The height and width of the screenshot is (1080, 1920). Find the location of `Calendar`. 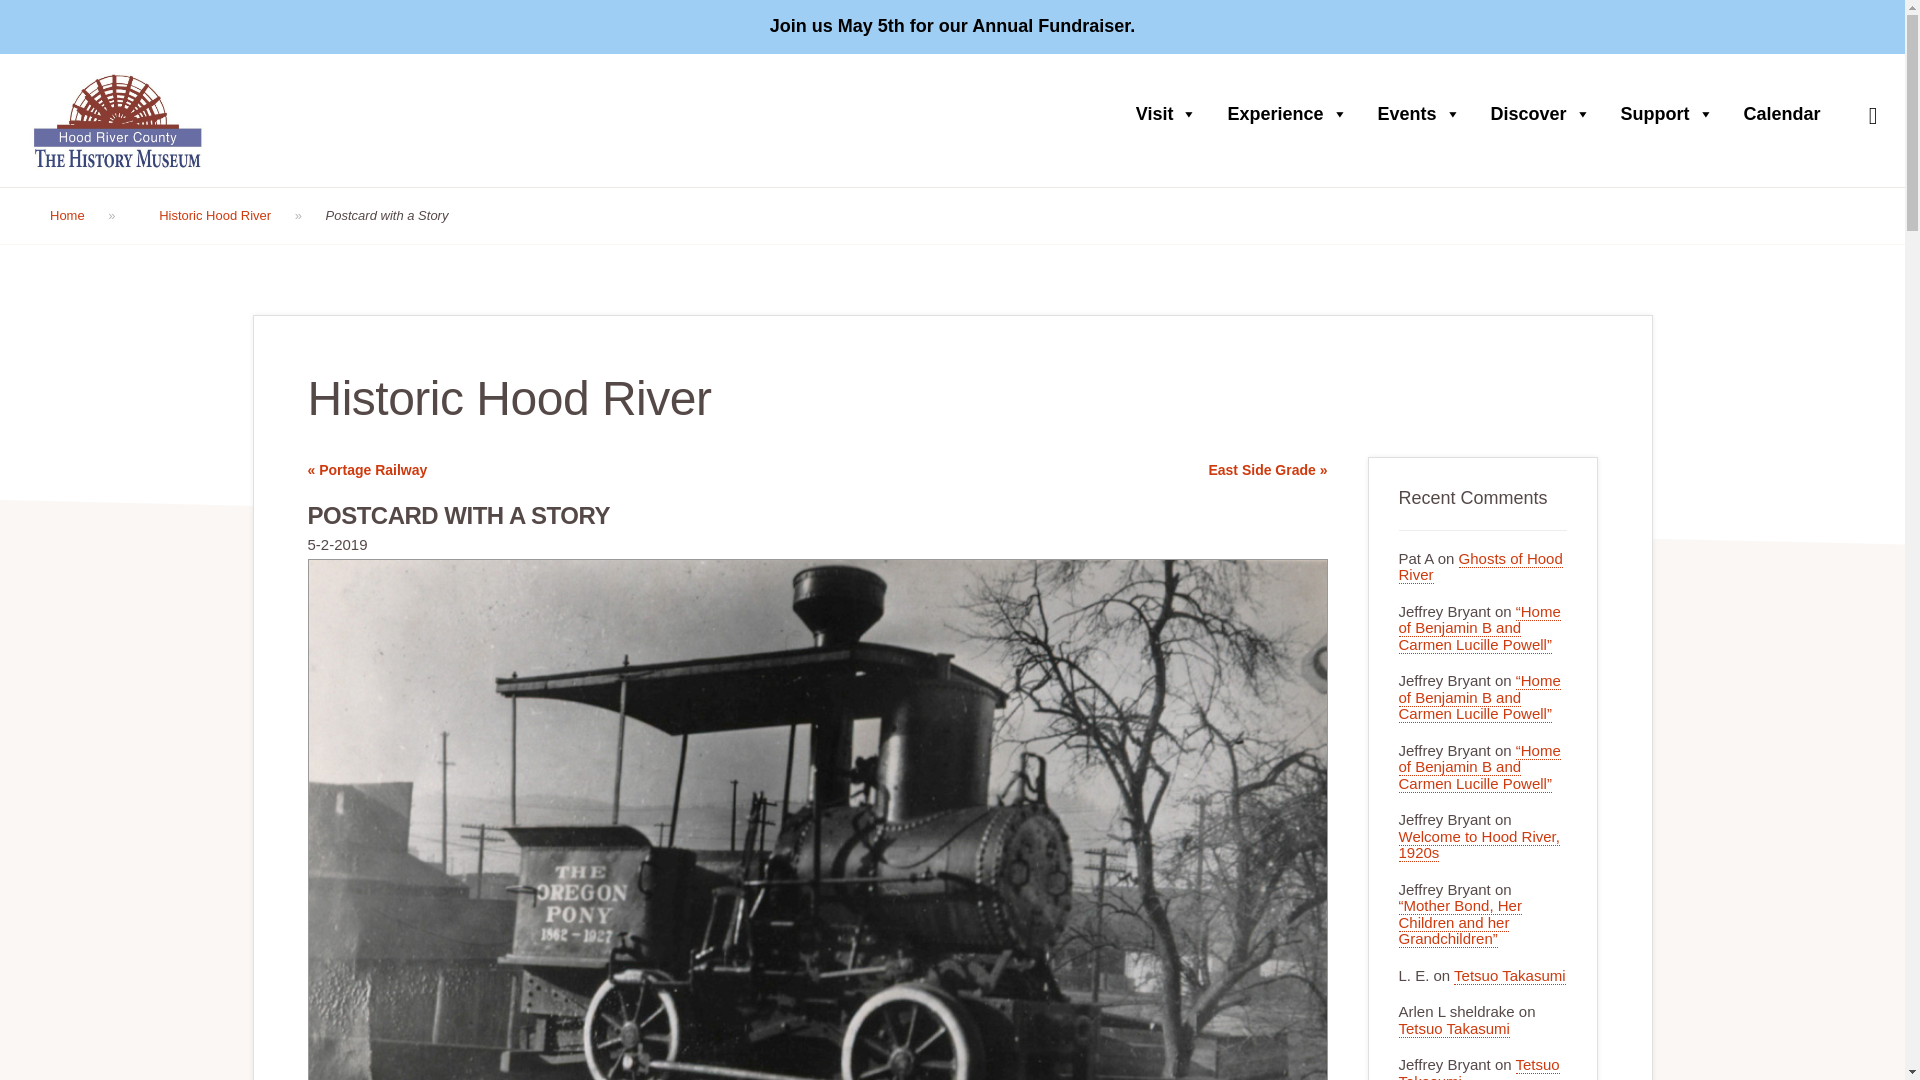

Calendar is located at coordinates (1787, 114).